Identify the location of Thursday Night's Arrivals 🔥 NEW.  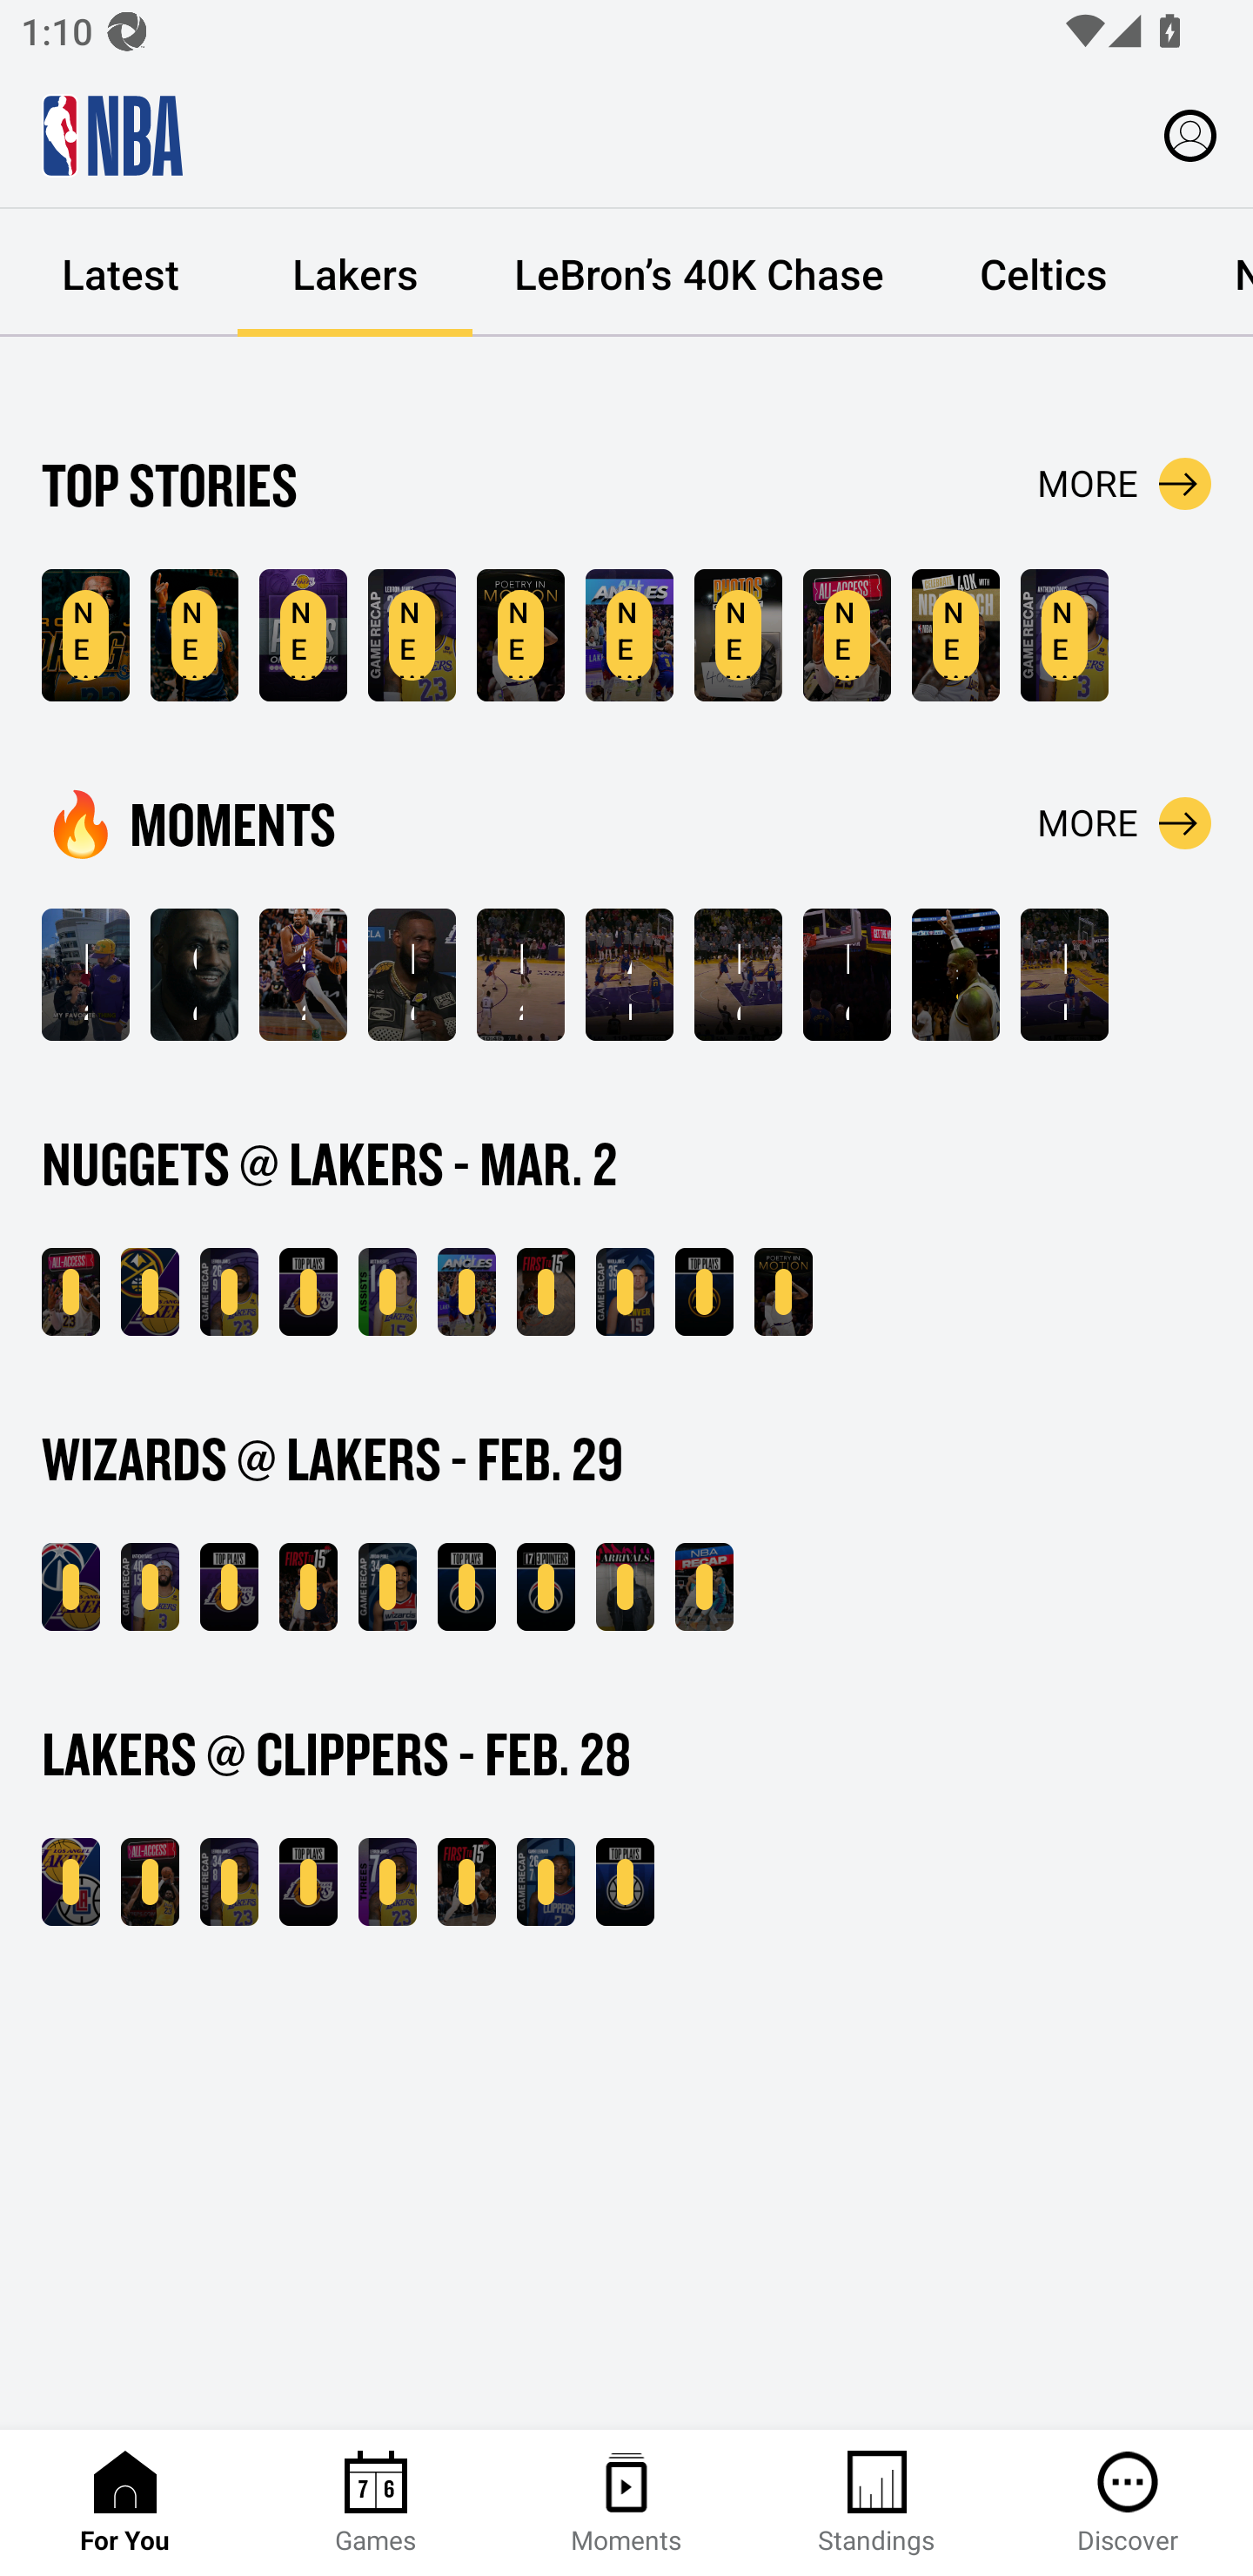
(625, 1587).